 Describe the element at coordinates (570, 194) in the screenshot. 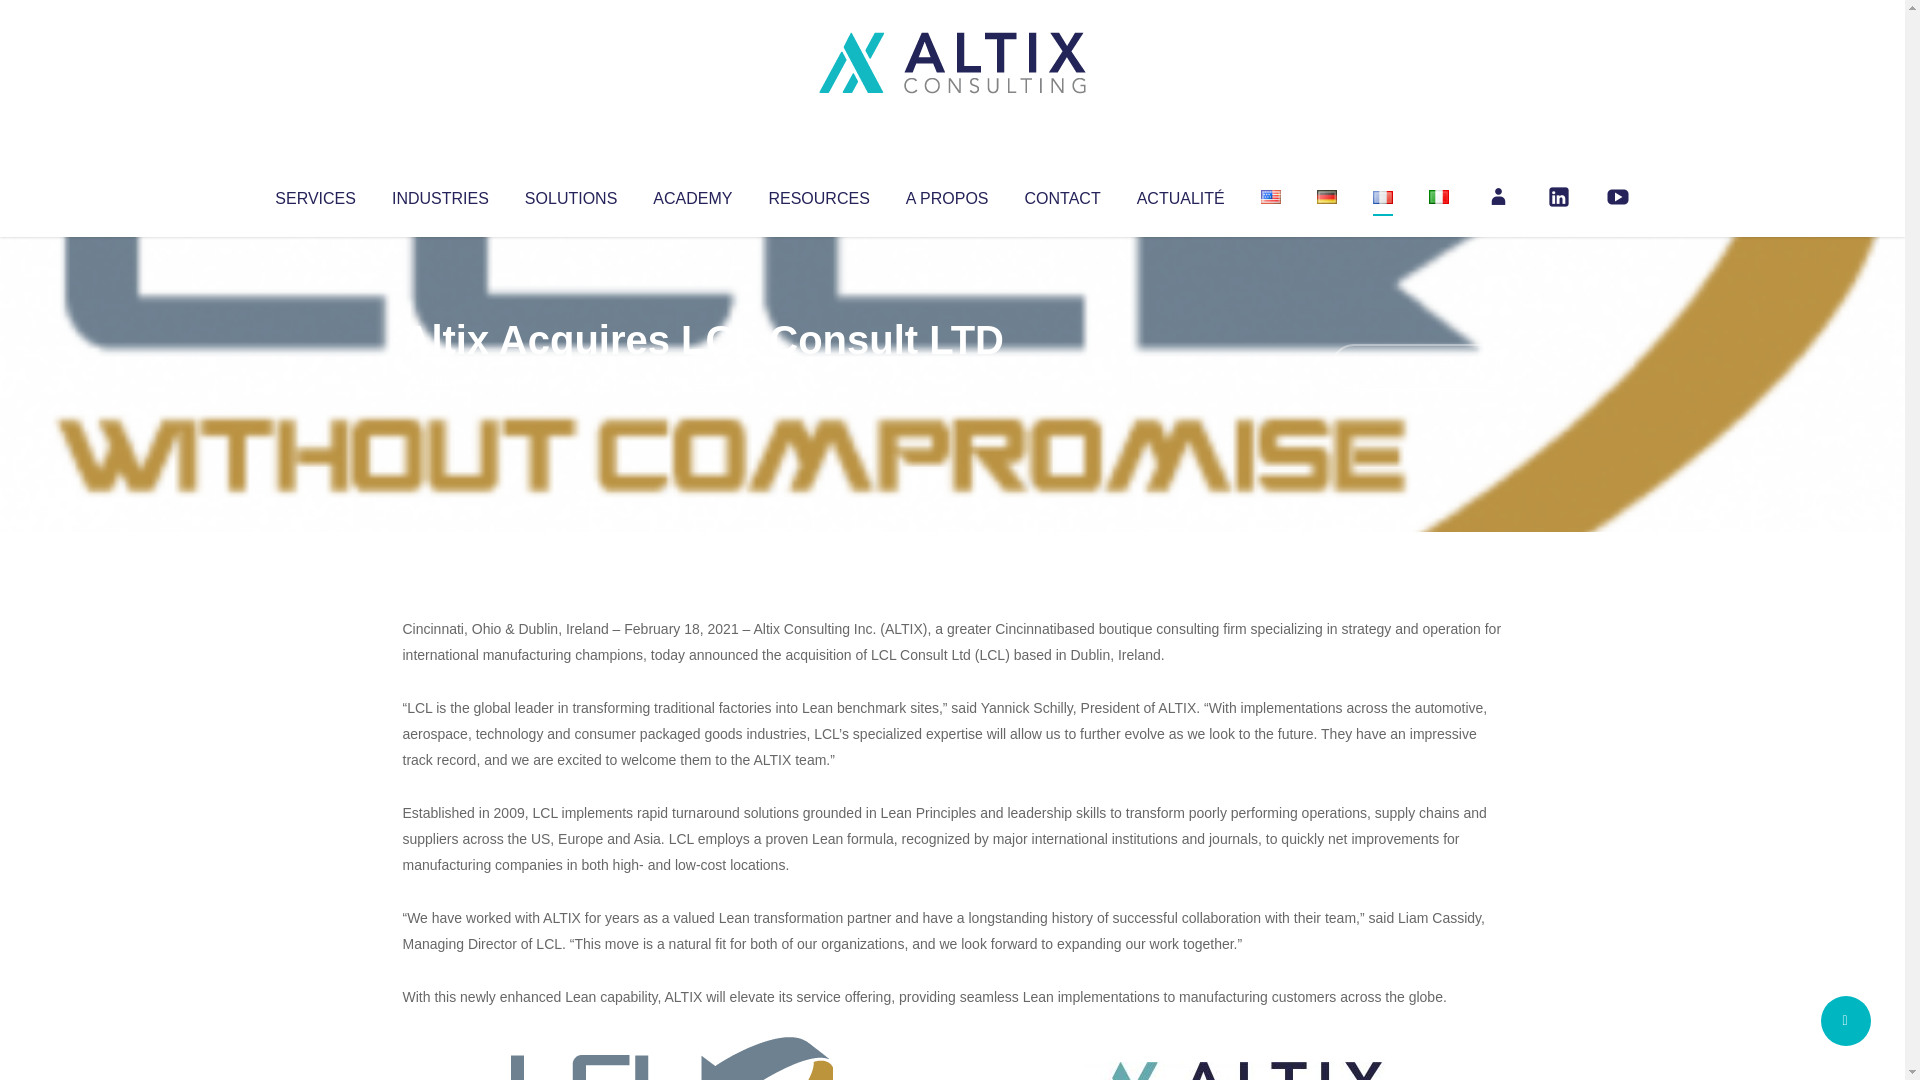

I see `SOLUTIONS` at that location.